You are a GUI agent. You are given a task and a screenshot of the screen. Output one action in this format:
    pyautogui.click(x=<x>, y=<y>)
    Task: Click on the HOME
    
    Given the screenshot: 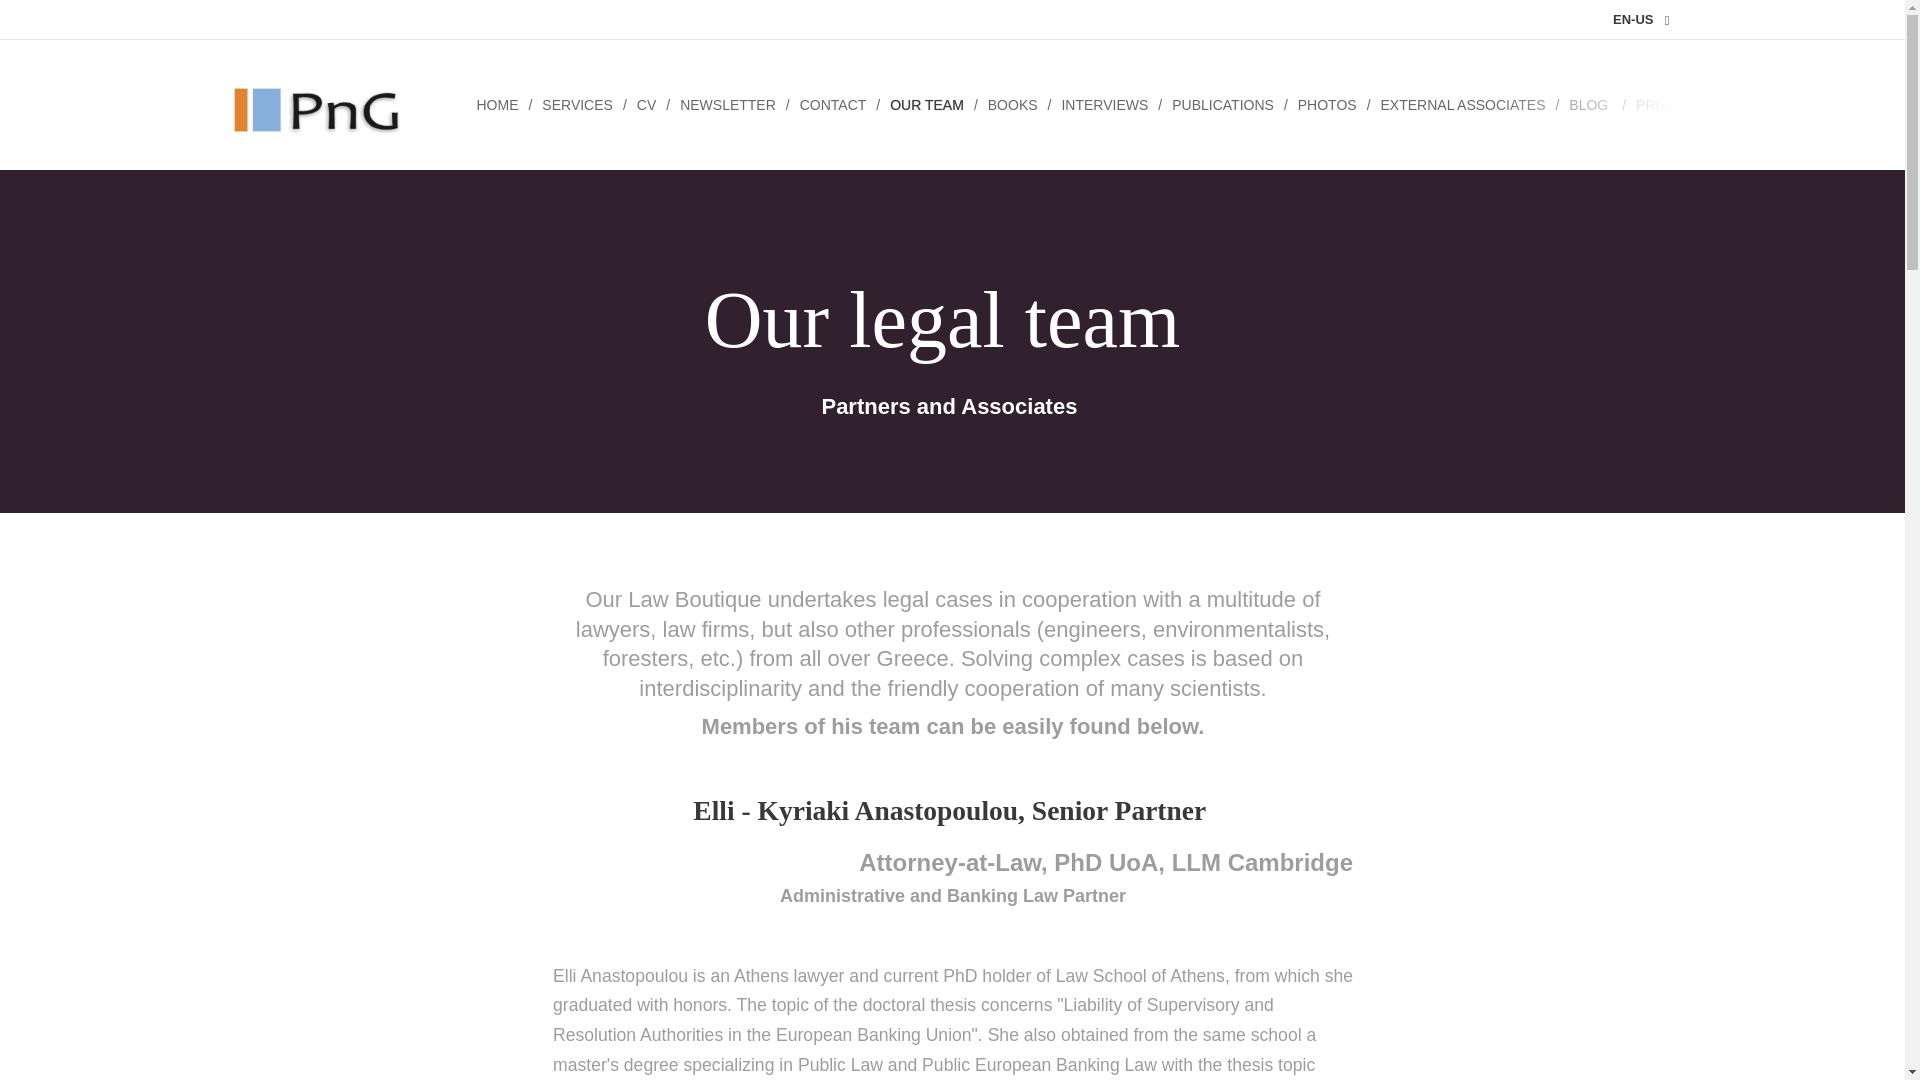 What is the action you would take?
    pyautogui.click(x=500, y=104)
    